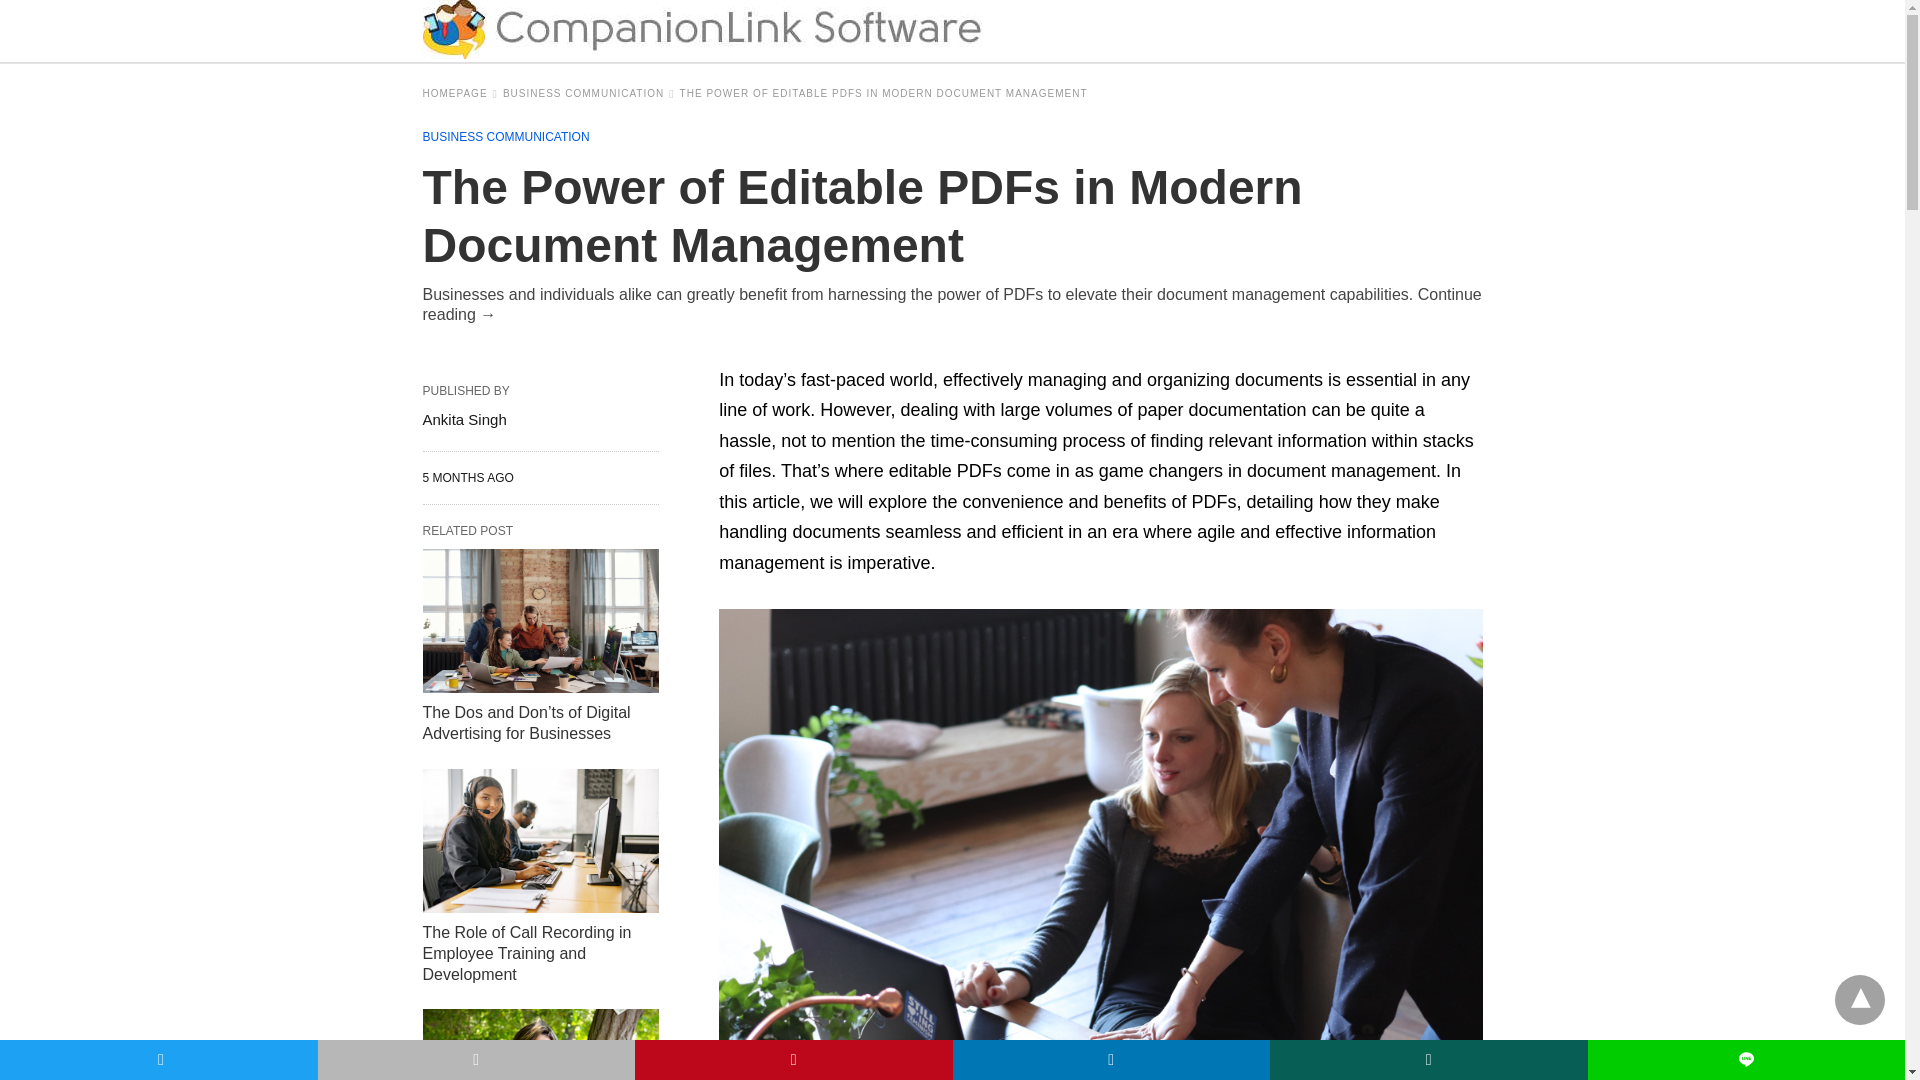 The image size is (1920, 1080). I want to click on BUSINESS COMMUNICATION, so click(506, 136).